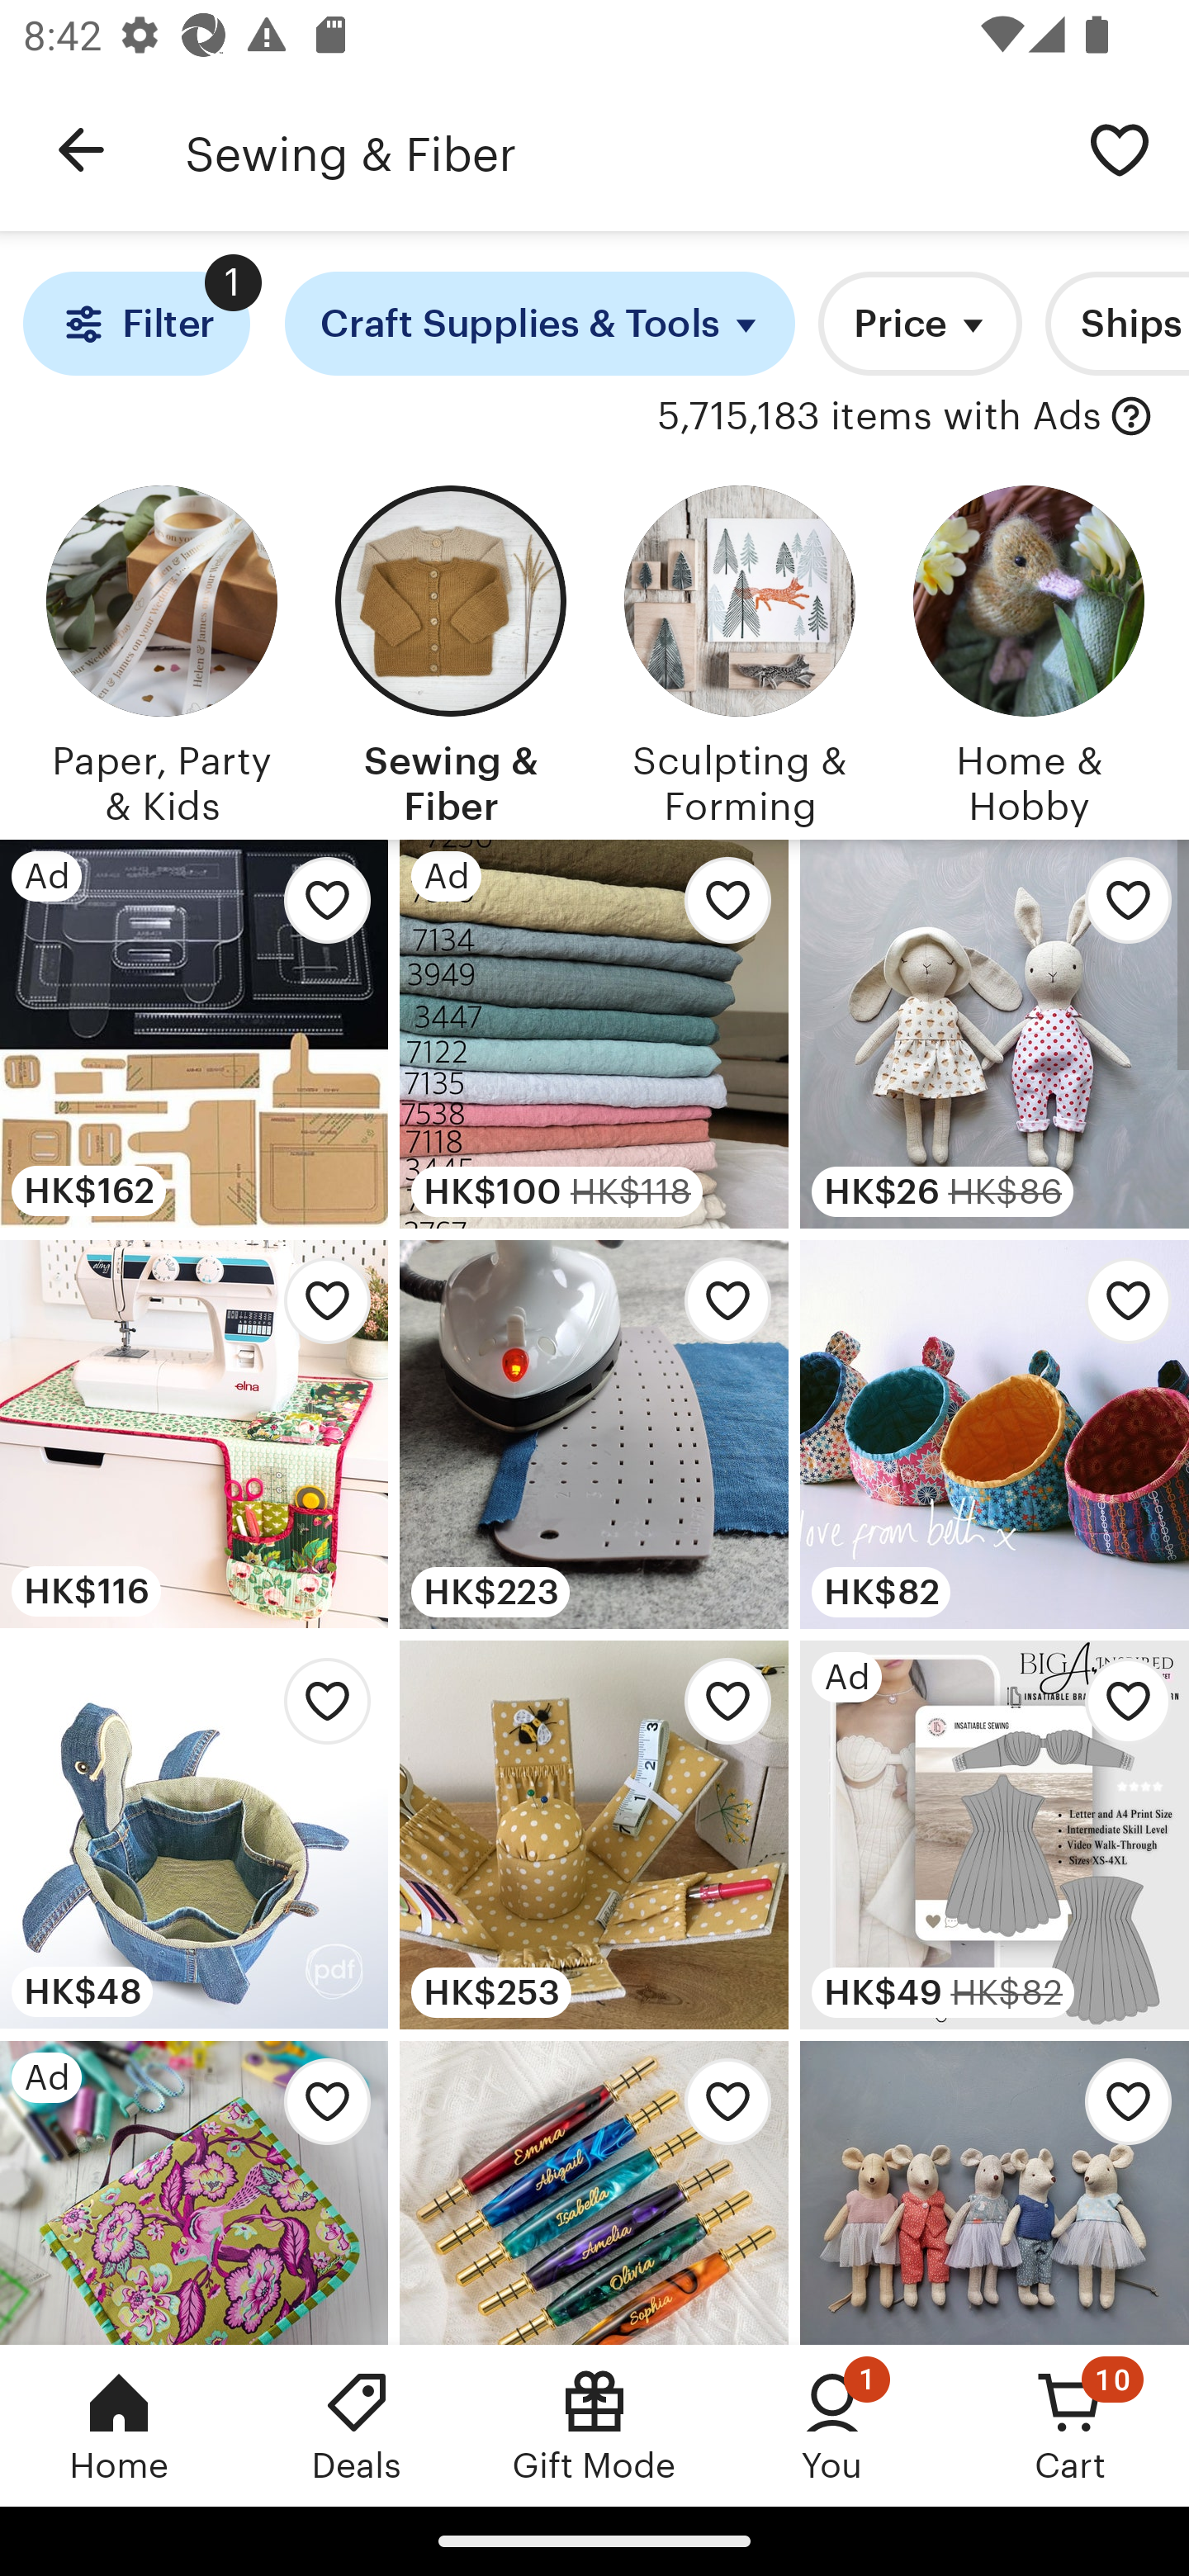 The height and width of the screenshot is (2576, 1189). Describe the element at coordinates (81, 150) in the screenshot. I see `Navigate up` at that location.